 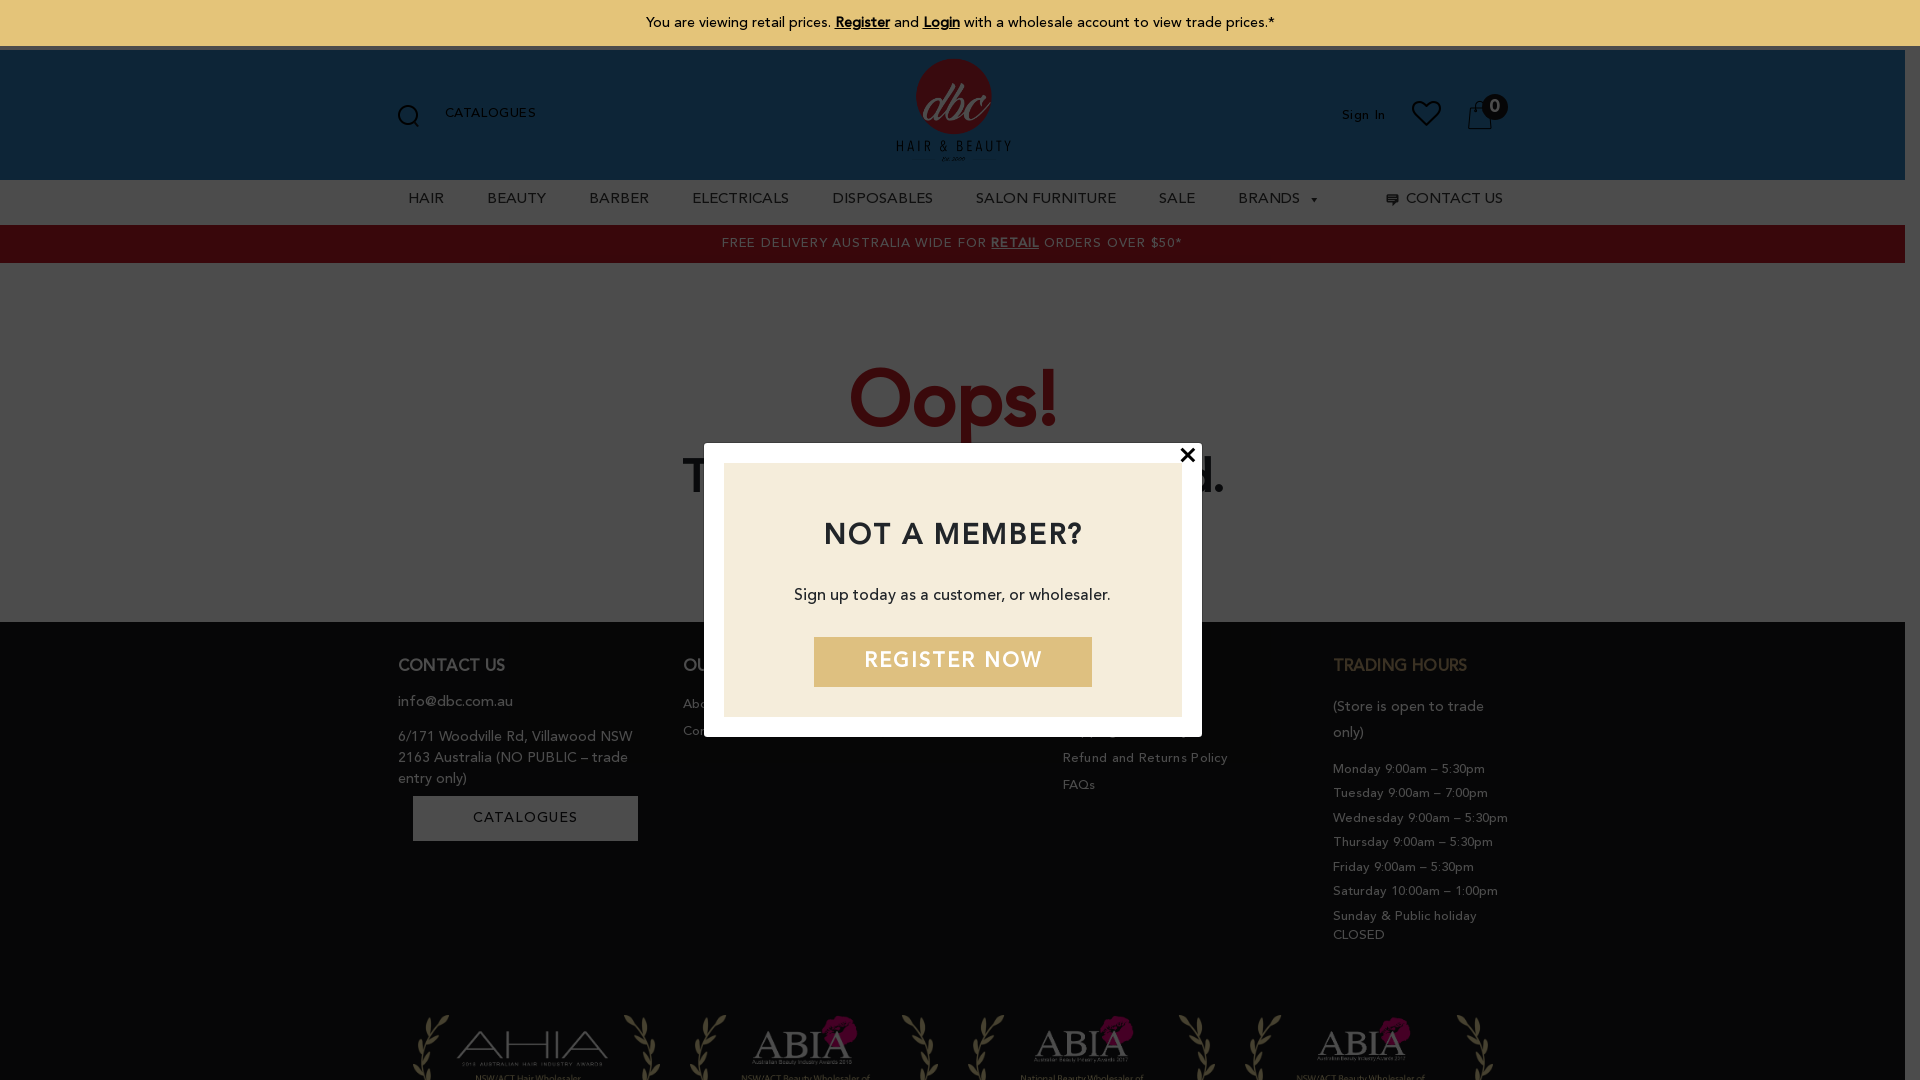 I want to click on FAQs, so click(x=1078, y=786).